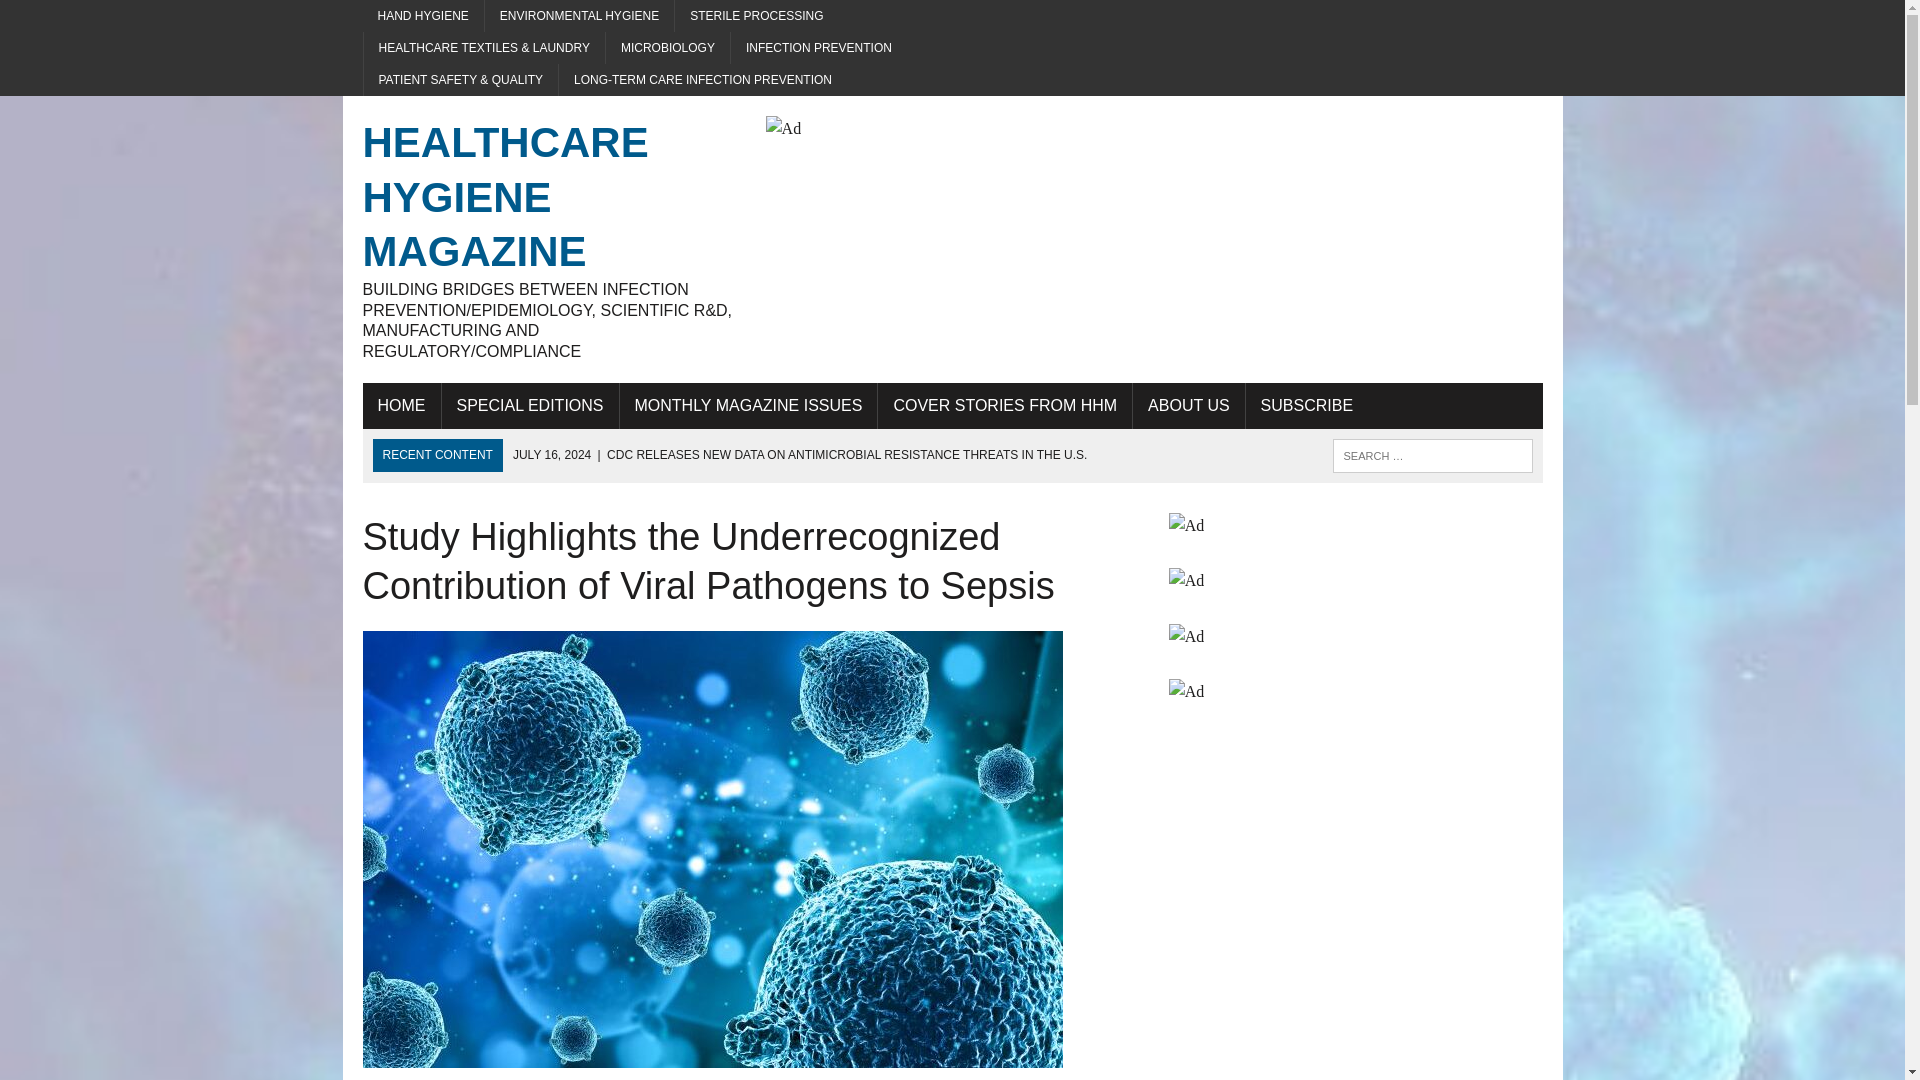 The image size is (1920, 1080). What do you see at coordinates (400, 406) in the screenshot?
I see `HOME` at bounding box center [400, 406].